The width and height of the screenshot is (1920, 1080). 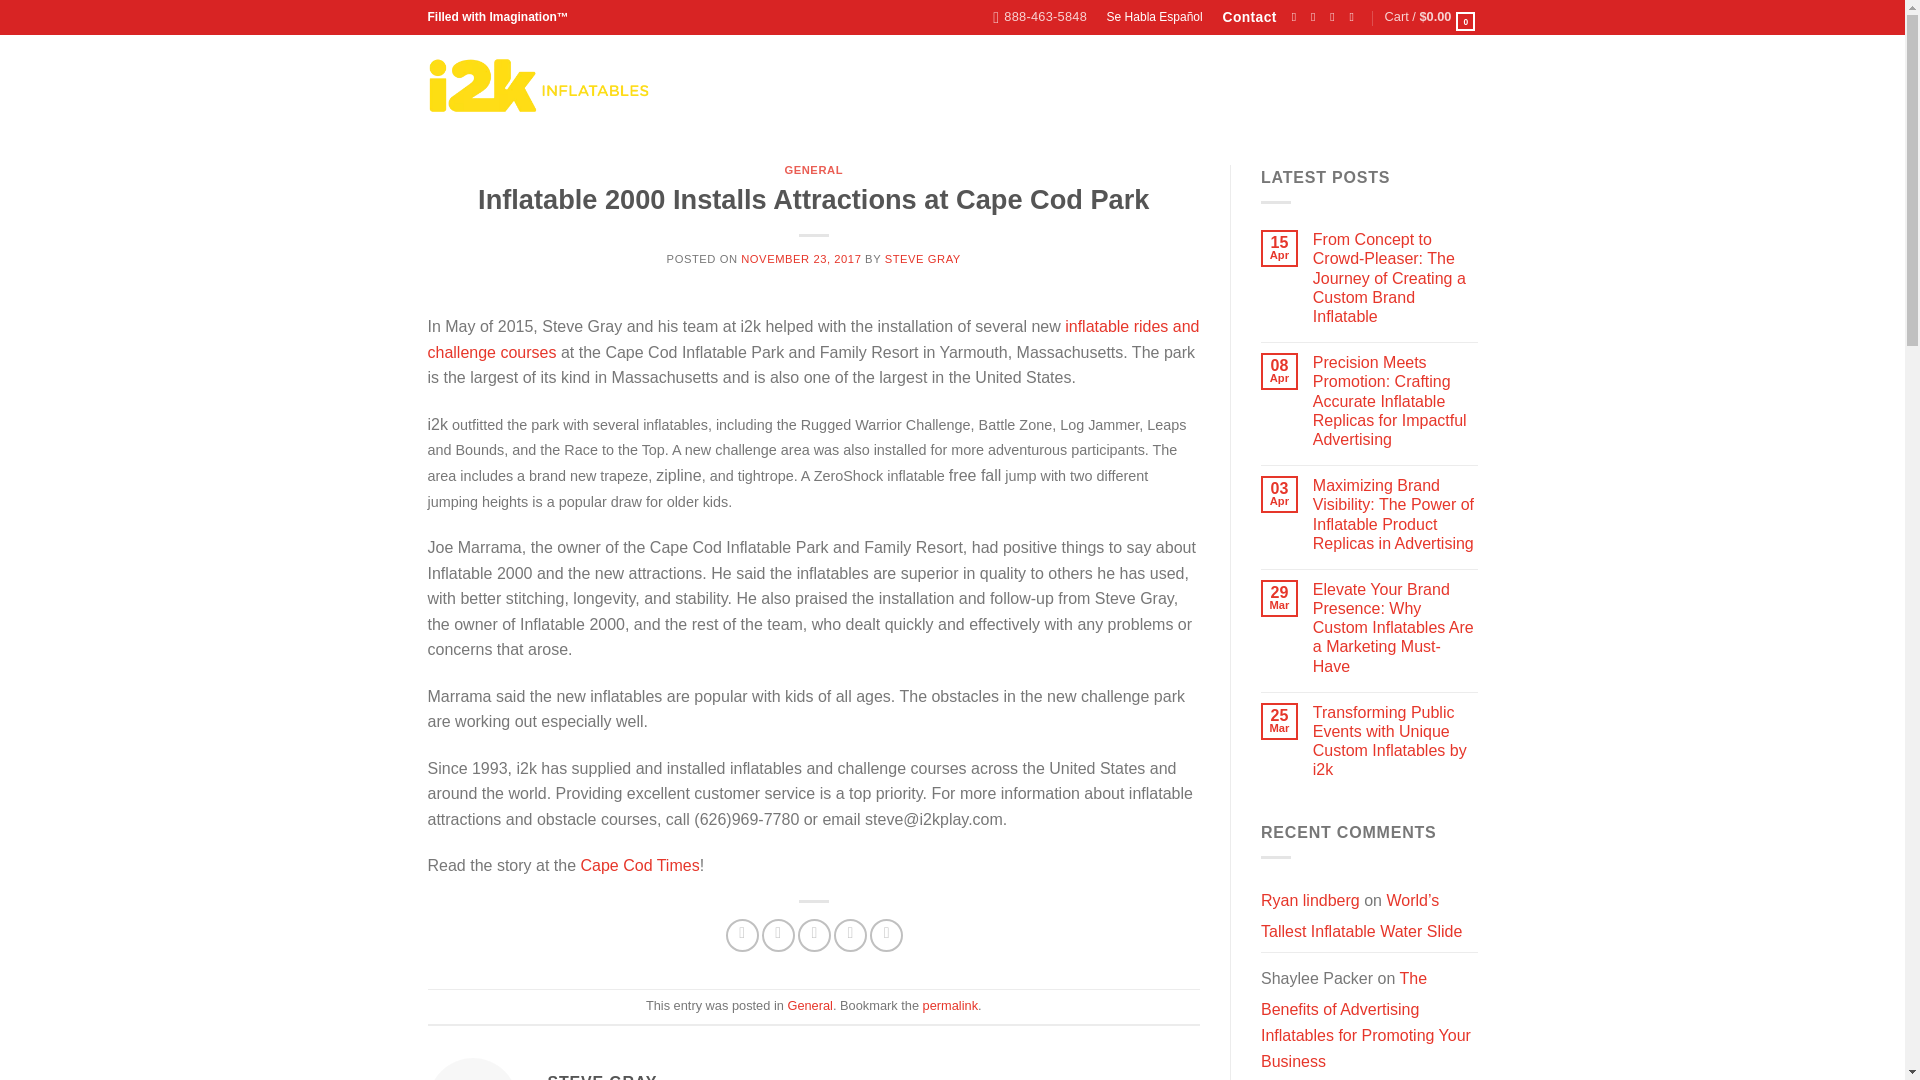 What do you see at coordinates (789, 88) in the screenshot?
I see `AMUSEMENT INFLATABLES` at bounding box center [789, 88].